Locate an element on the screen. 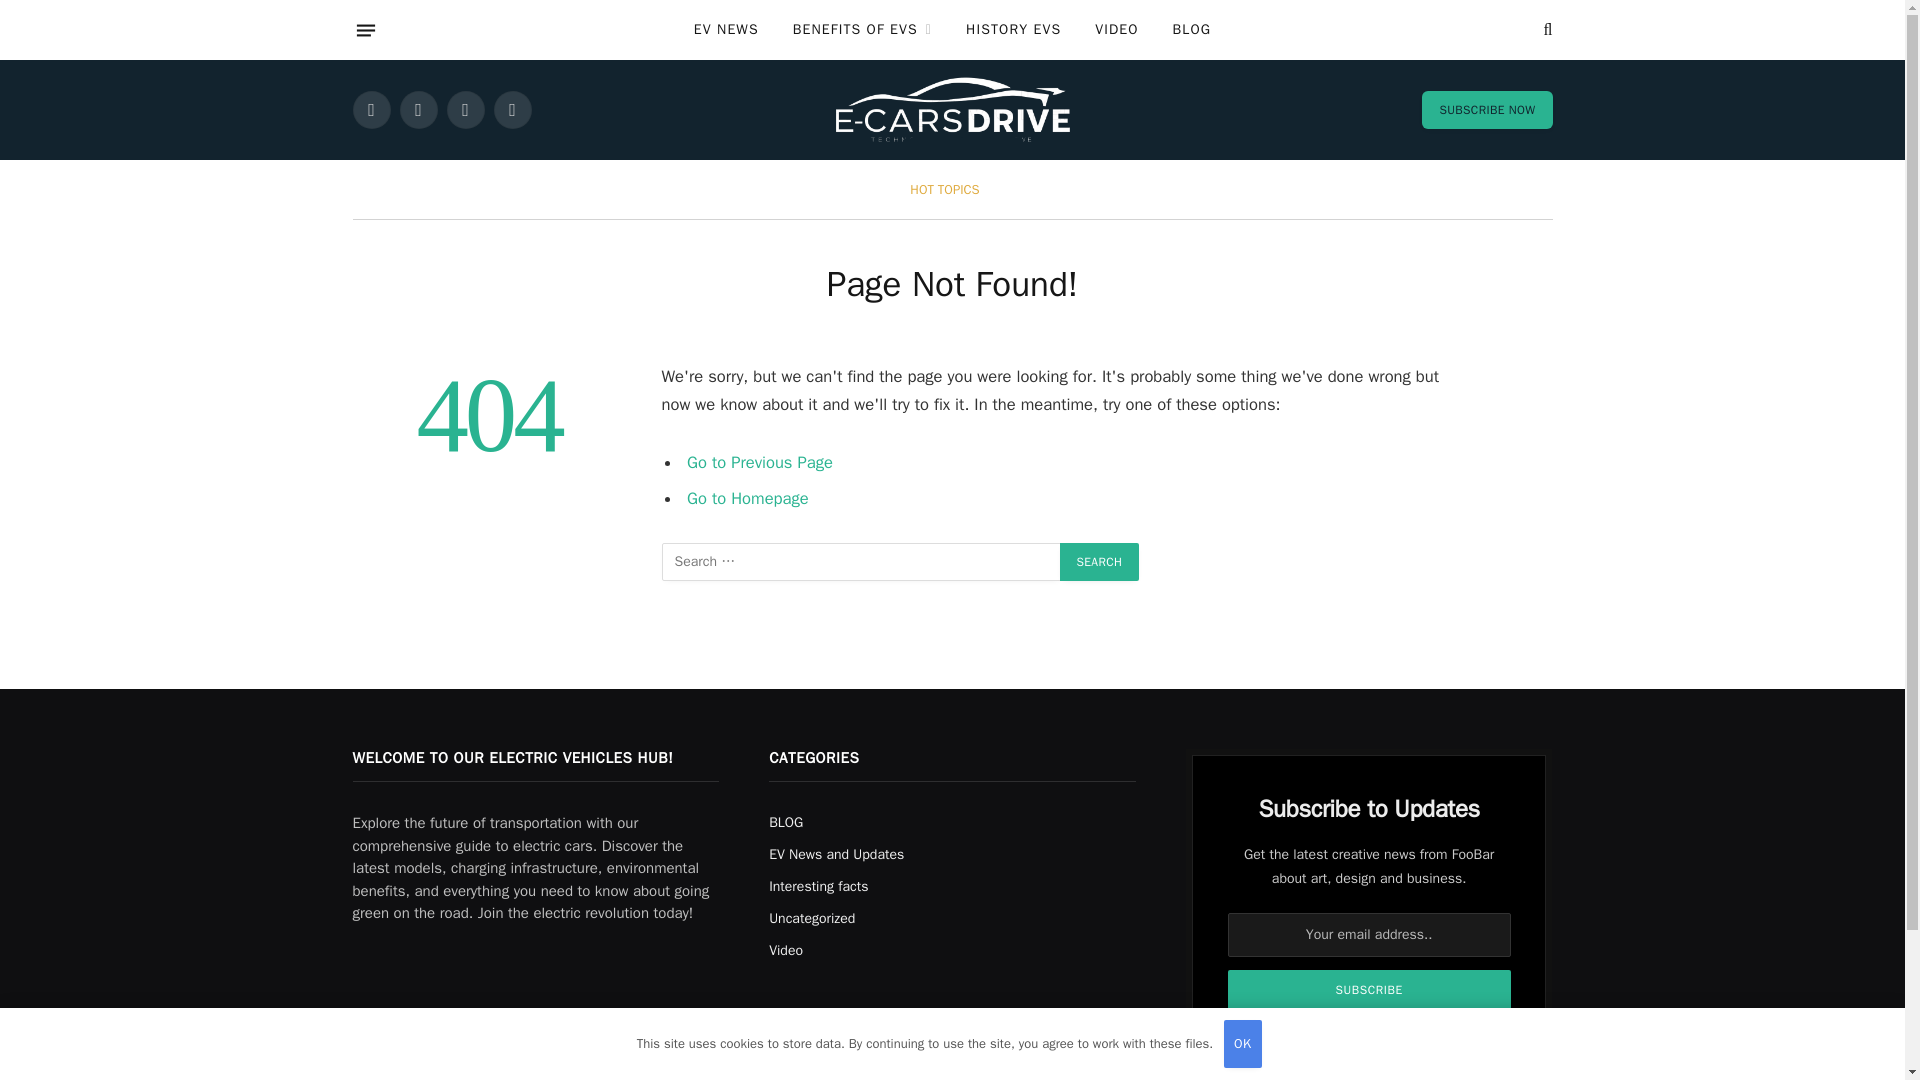 This screenshot has height=1080, width=1920. BLOG is located at coordinates (1192, 30).